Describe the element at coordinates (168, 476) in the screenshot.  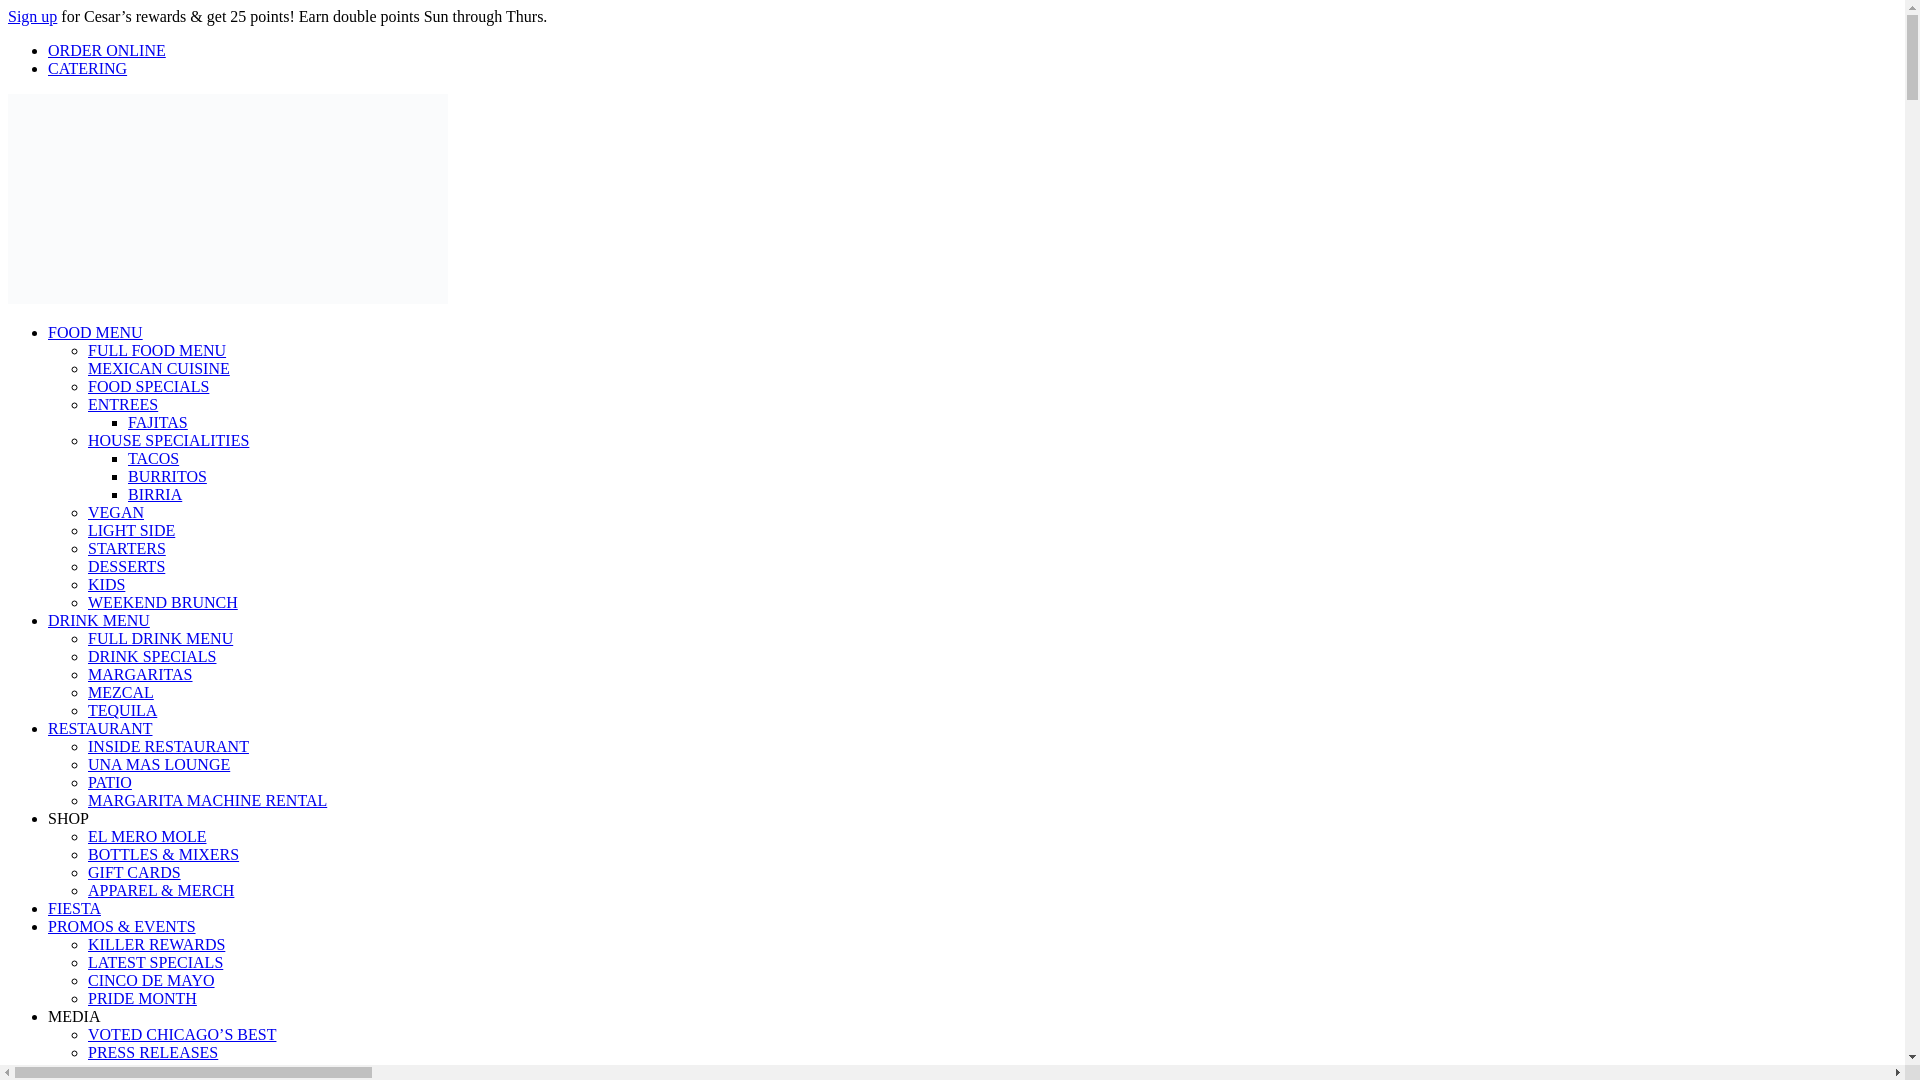
I see `BURRITOS` at that location.